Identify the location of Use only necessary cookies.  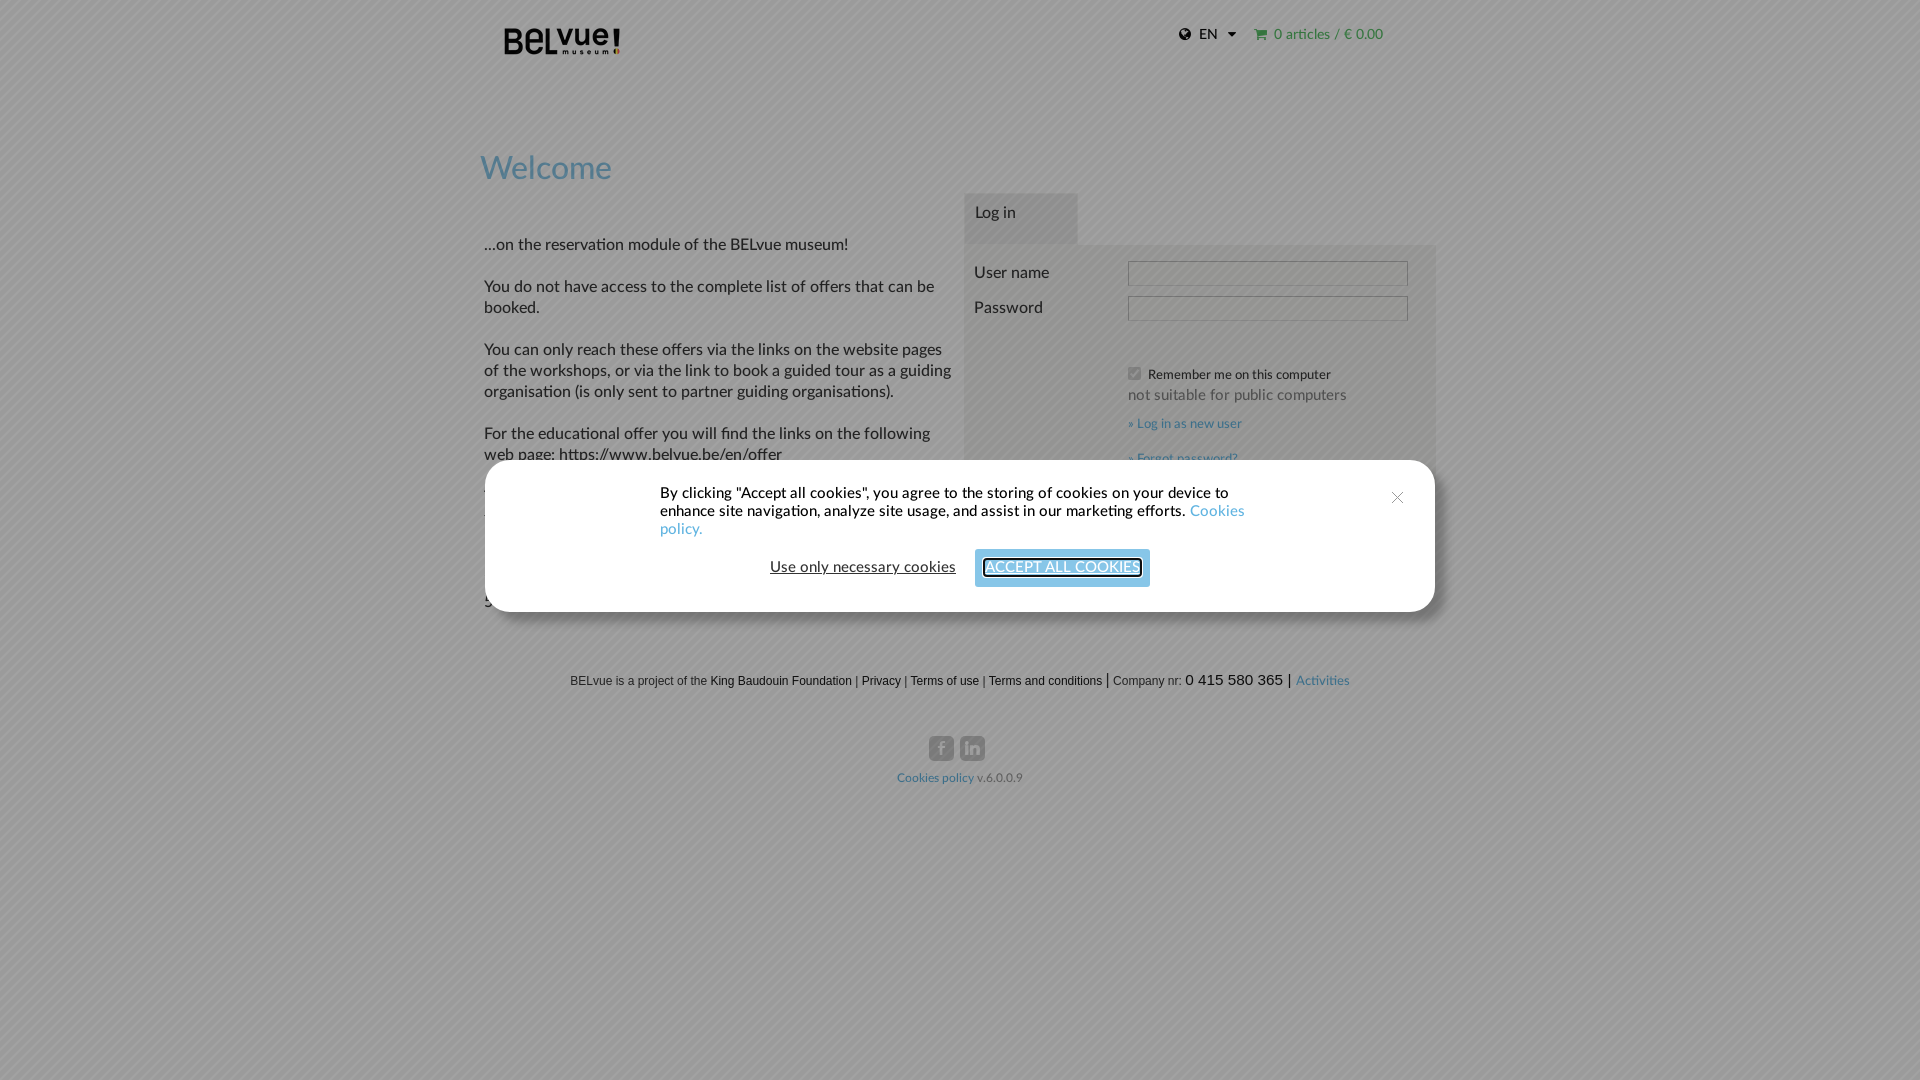
(863, 568).